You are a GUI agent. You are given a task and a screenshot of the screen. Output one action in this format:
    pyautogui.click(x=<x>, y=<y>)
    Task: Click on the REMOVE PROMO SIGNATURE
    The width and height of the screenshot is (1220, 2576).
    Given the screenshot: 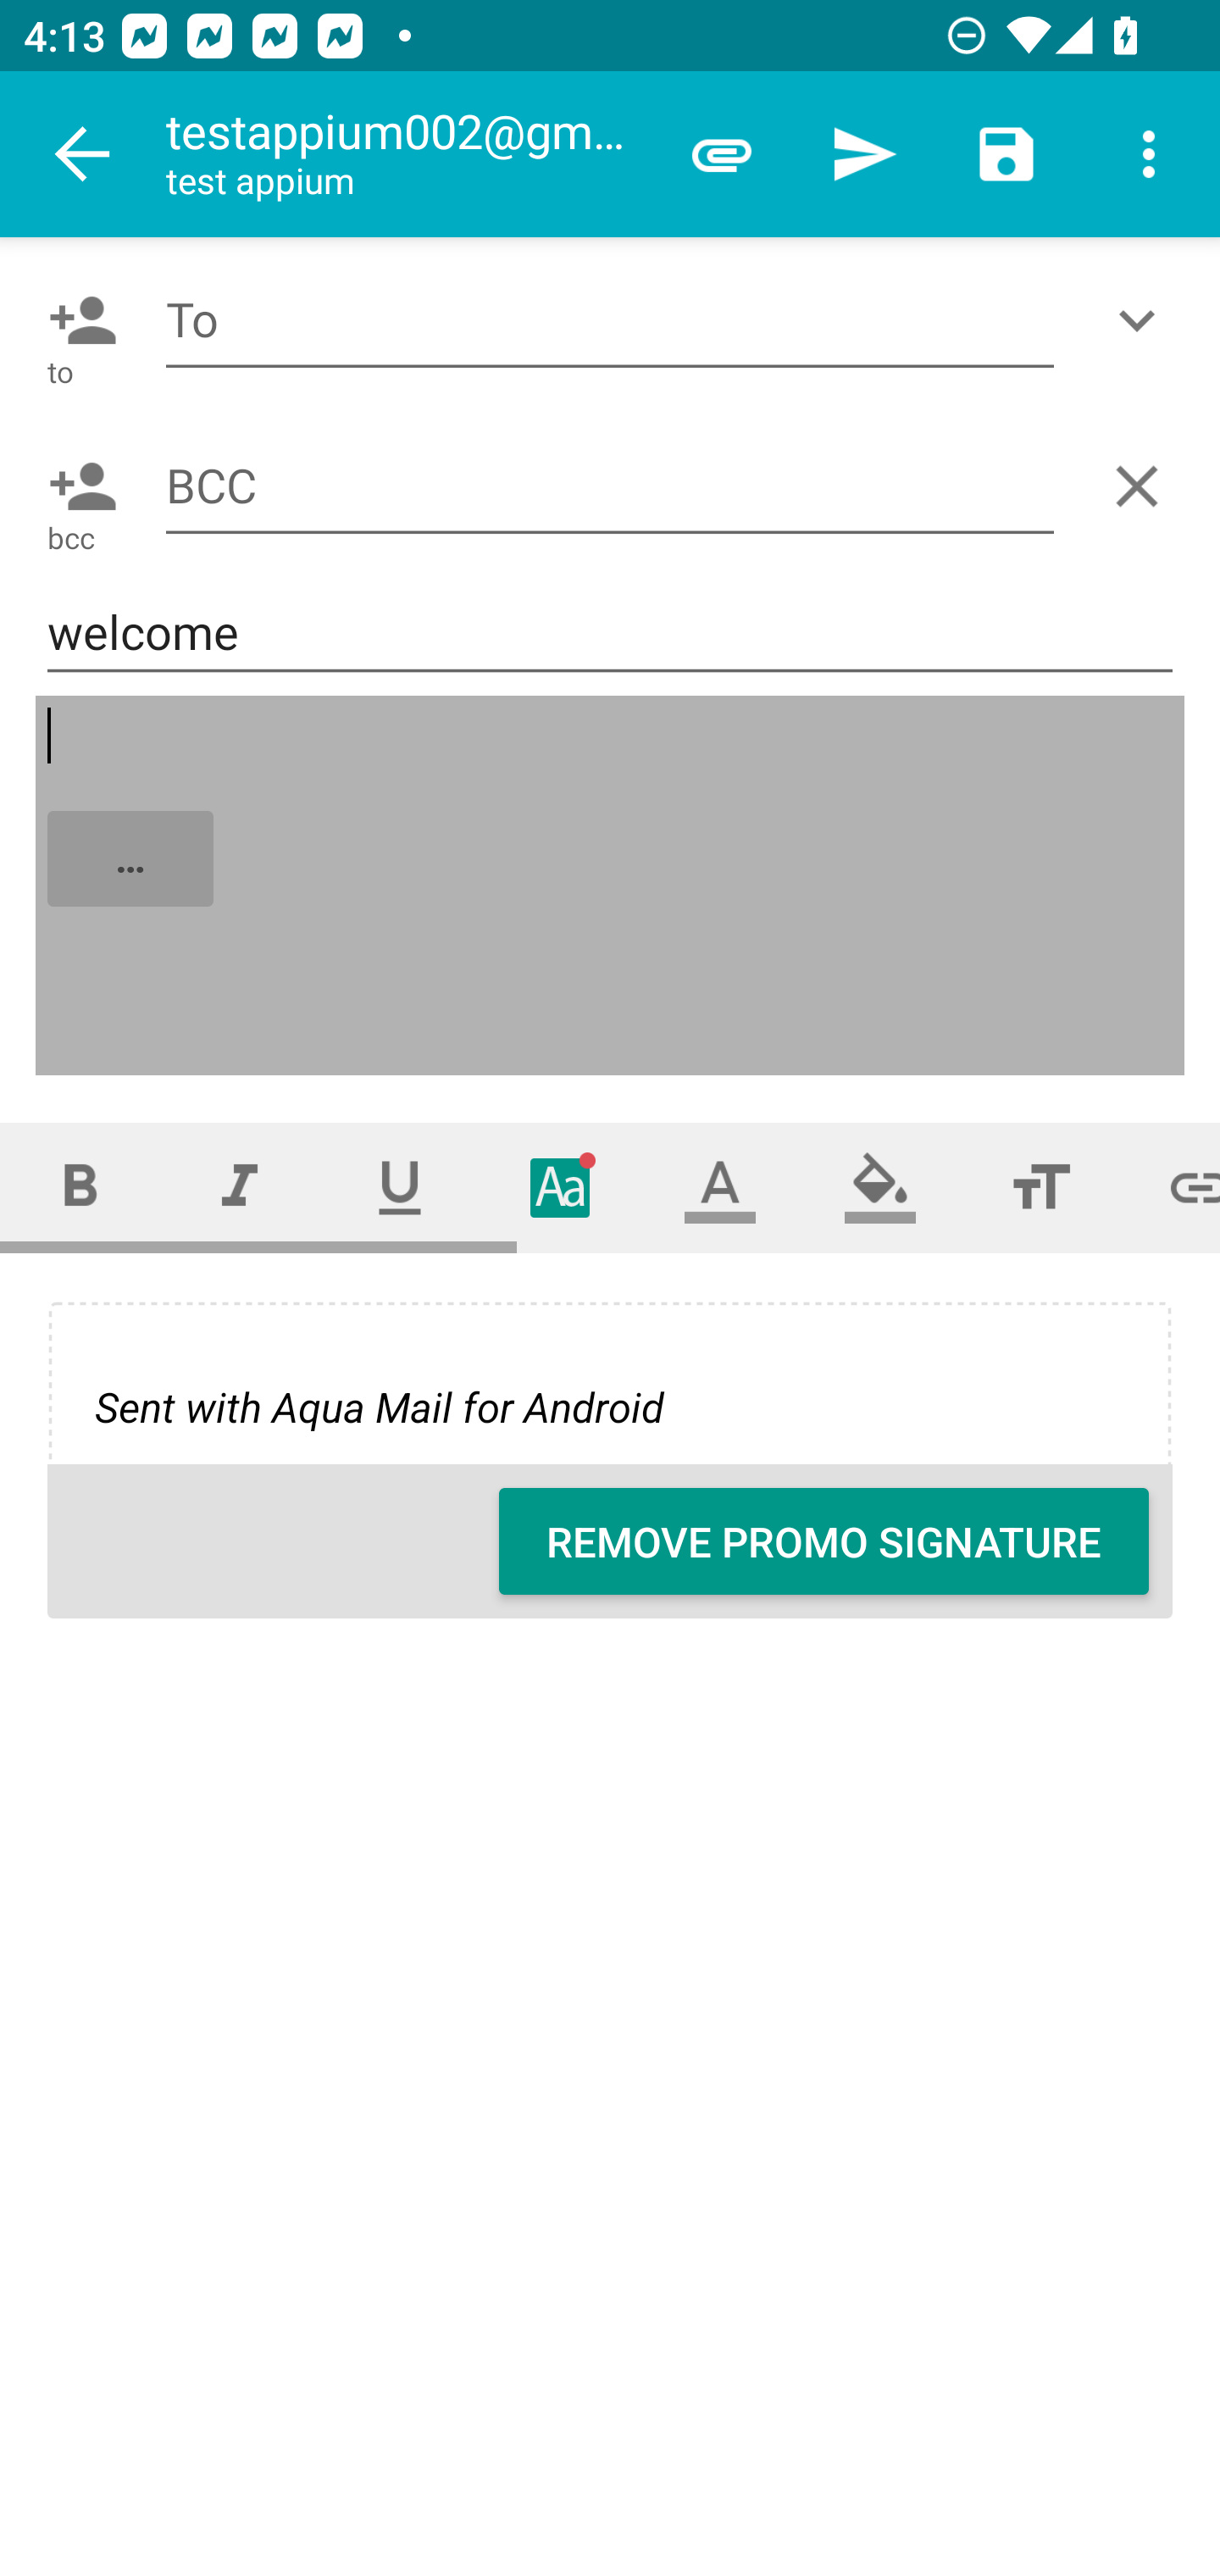 What is the action you would take?
    pyautogui.click(x=823, y=1541)
    